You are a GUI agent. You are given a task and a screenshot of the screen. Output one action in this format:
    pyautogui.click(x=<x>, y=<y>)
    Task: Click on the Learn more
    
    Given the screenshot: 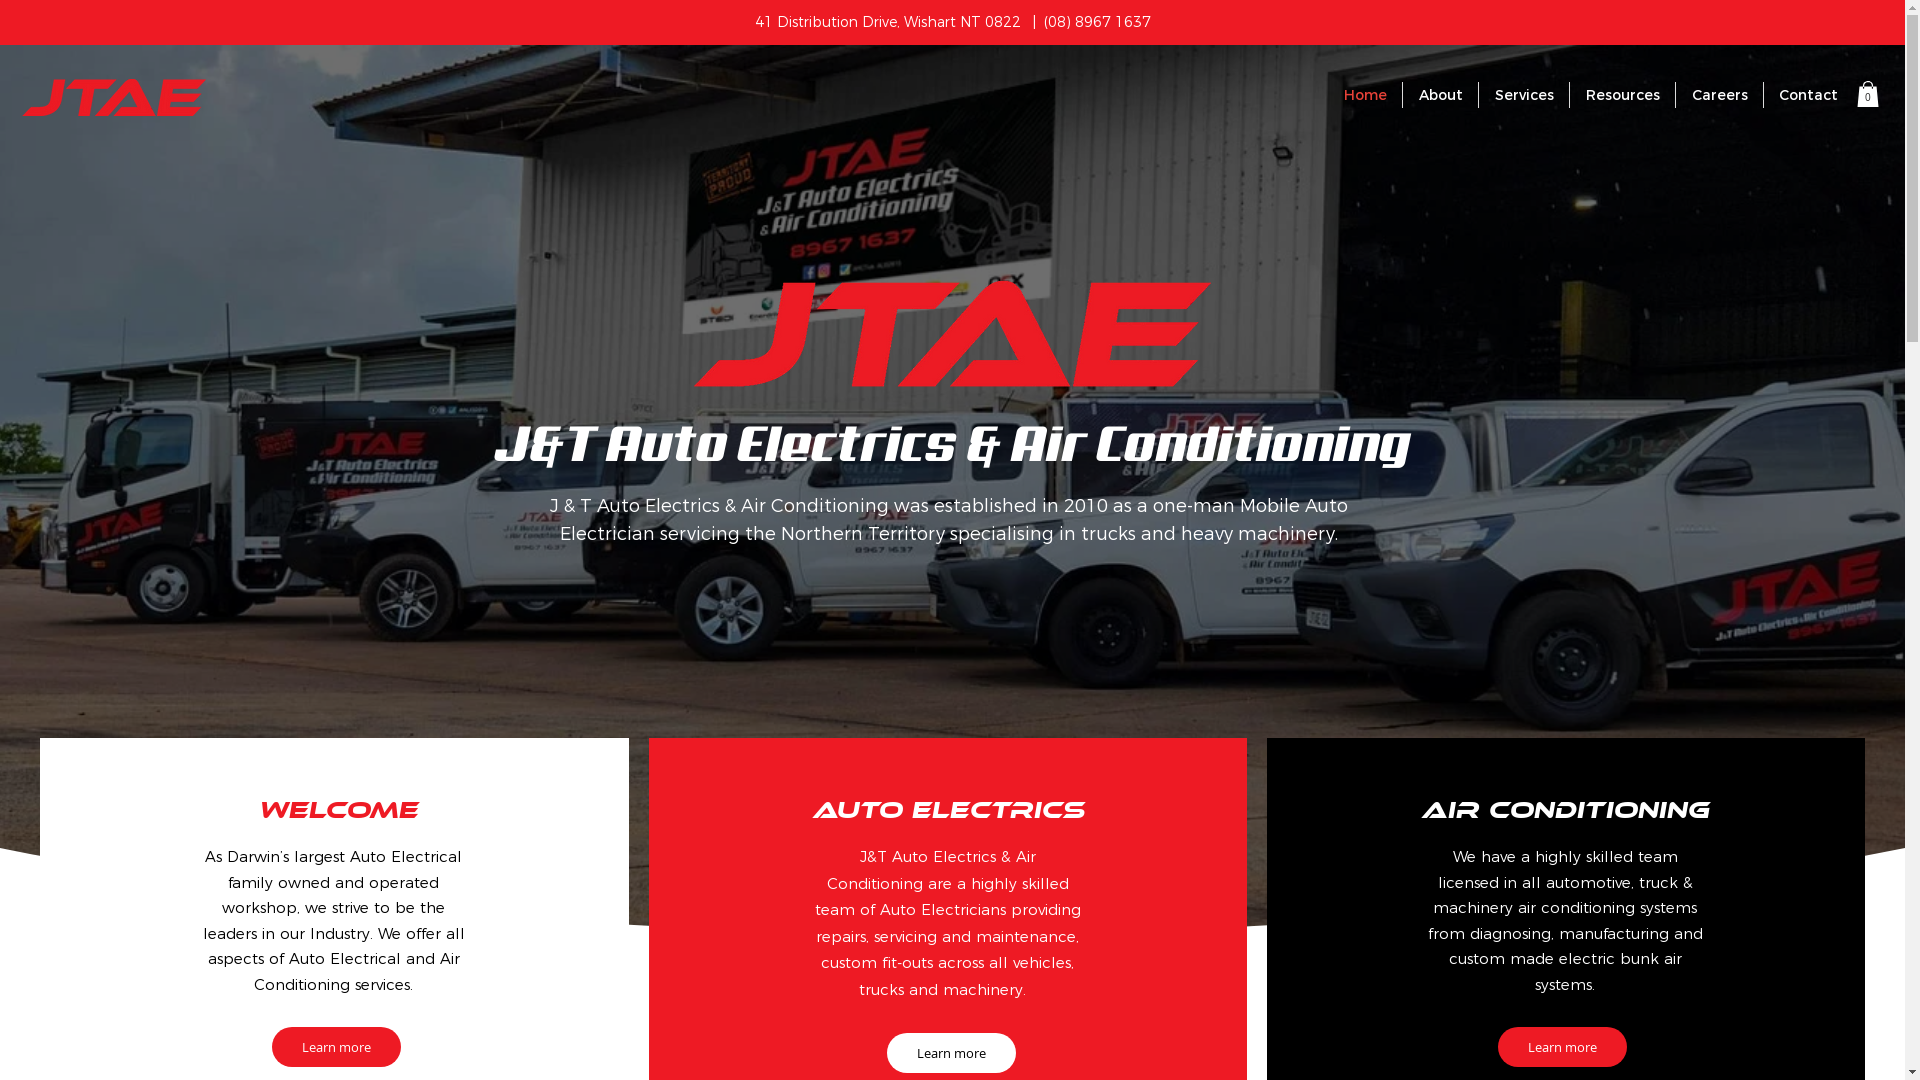 What is the action you would take?
    pyautogui.click(x=1562, y=1047)
    